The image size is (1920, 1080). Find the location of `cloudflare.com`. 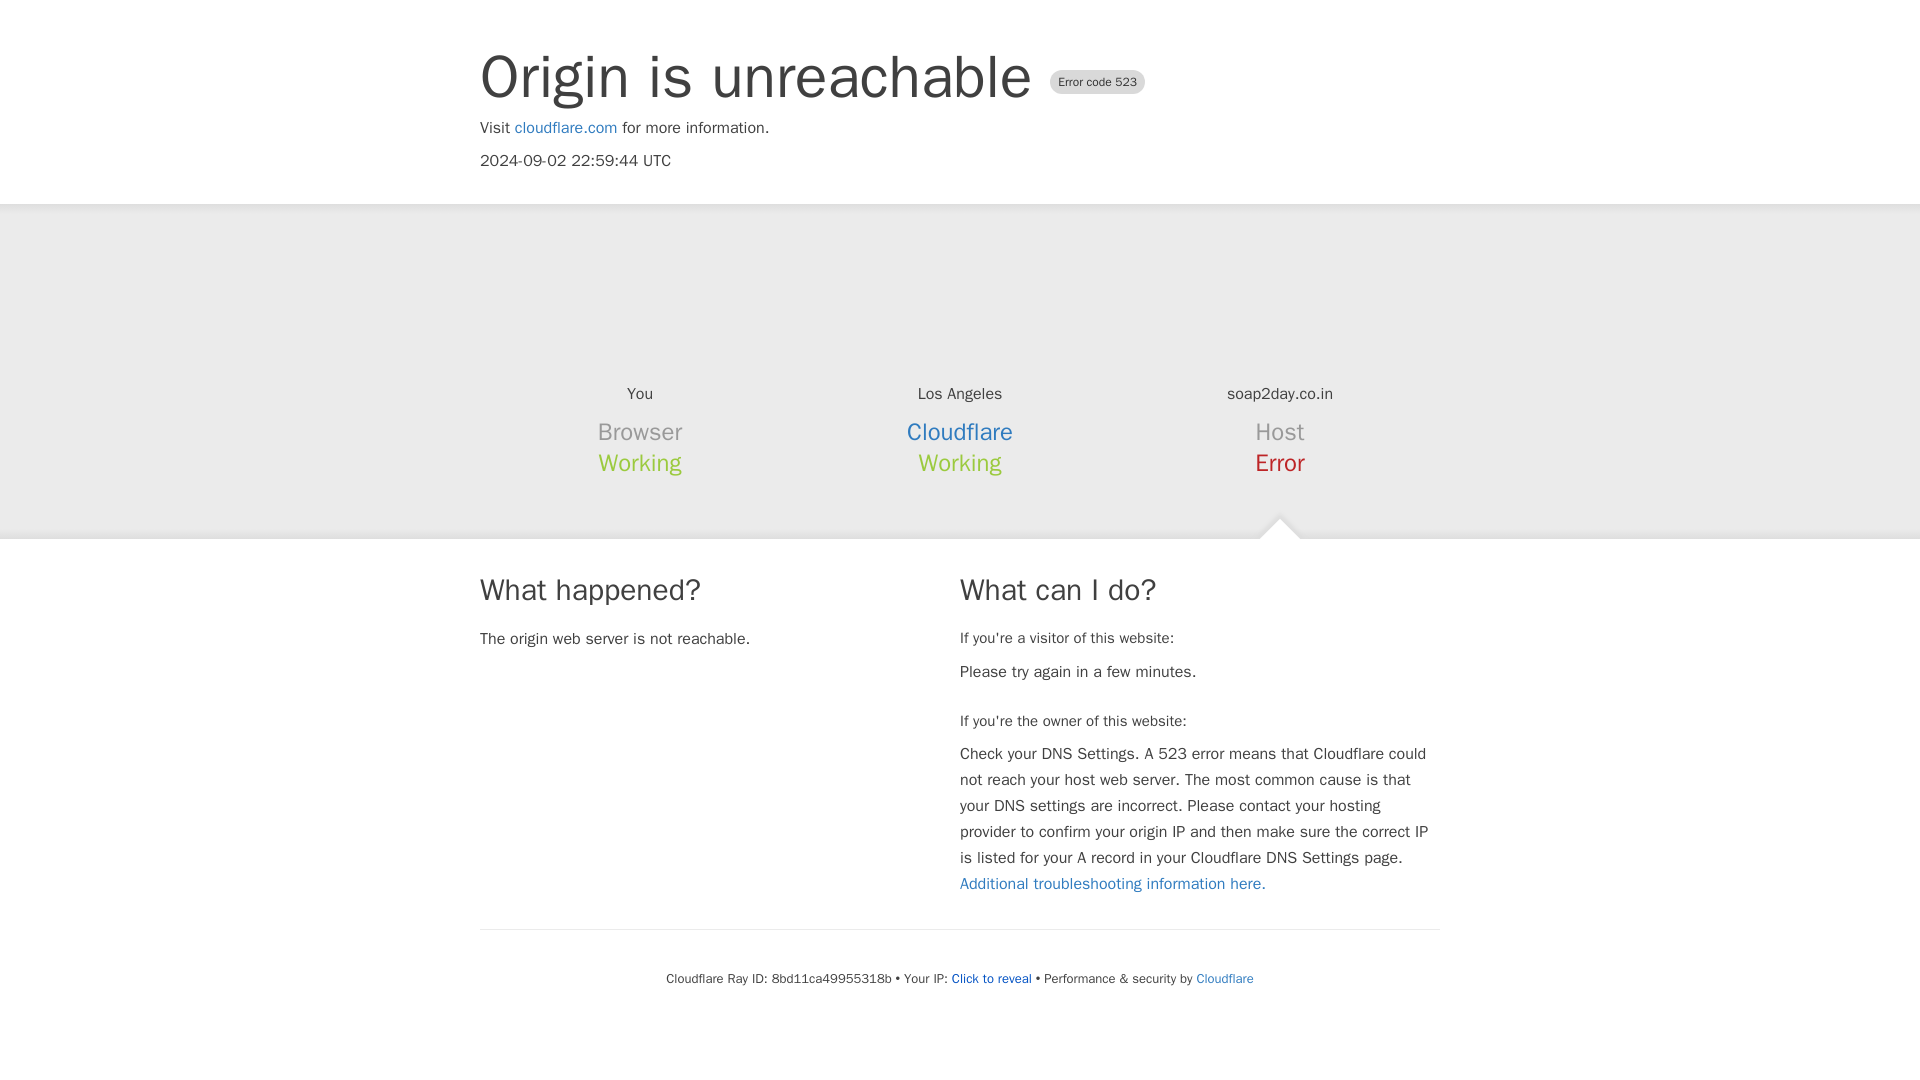

cloudflare.com is located at coordinates (566, 128).